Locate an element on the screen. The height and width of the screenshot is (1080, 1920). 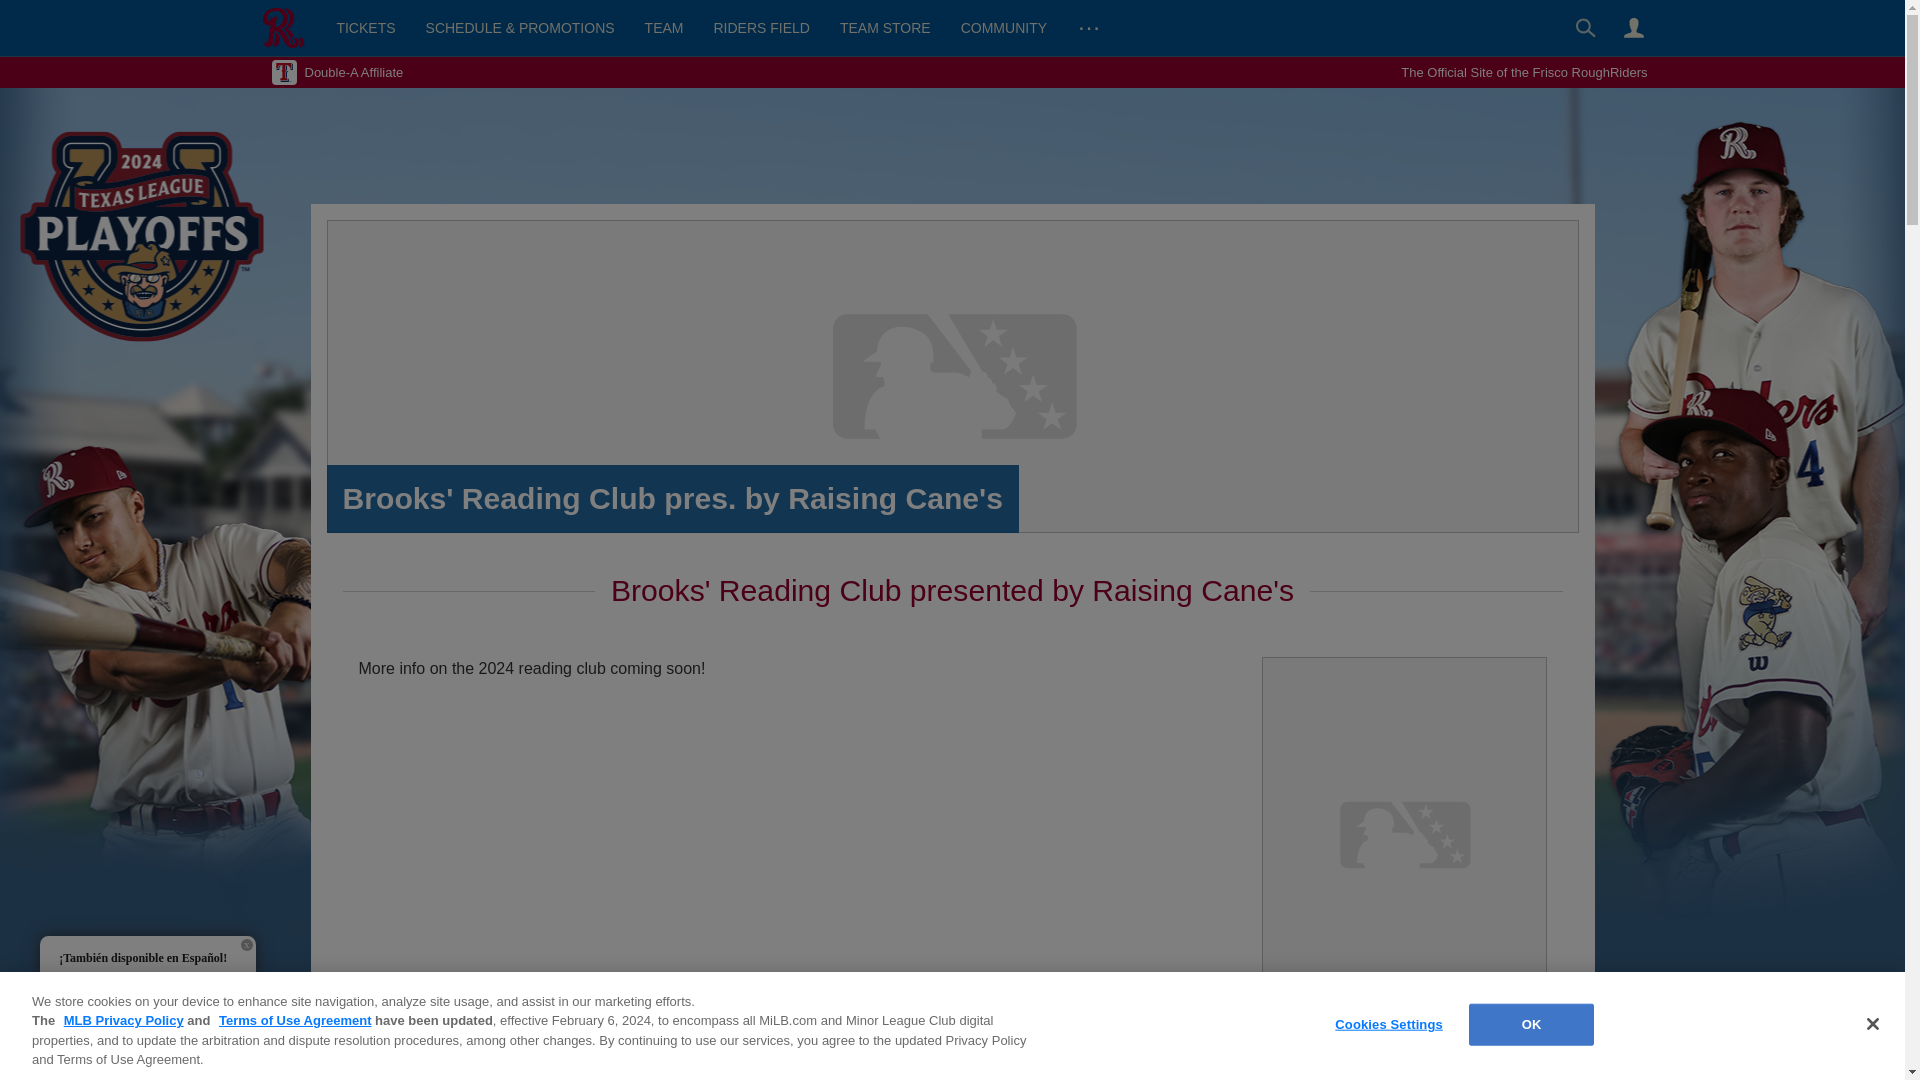
RIDERS FIELD is located at coordinates (760, 28).